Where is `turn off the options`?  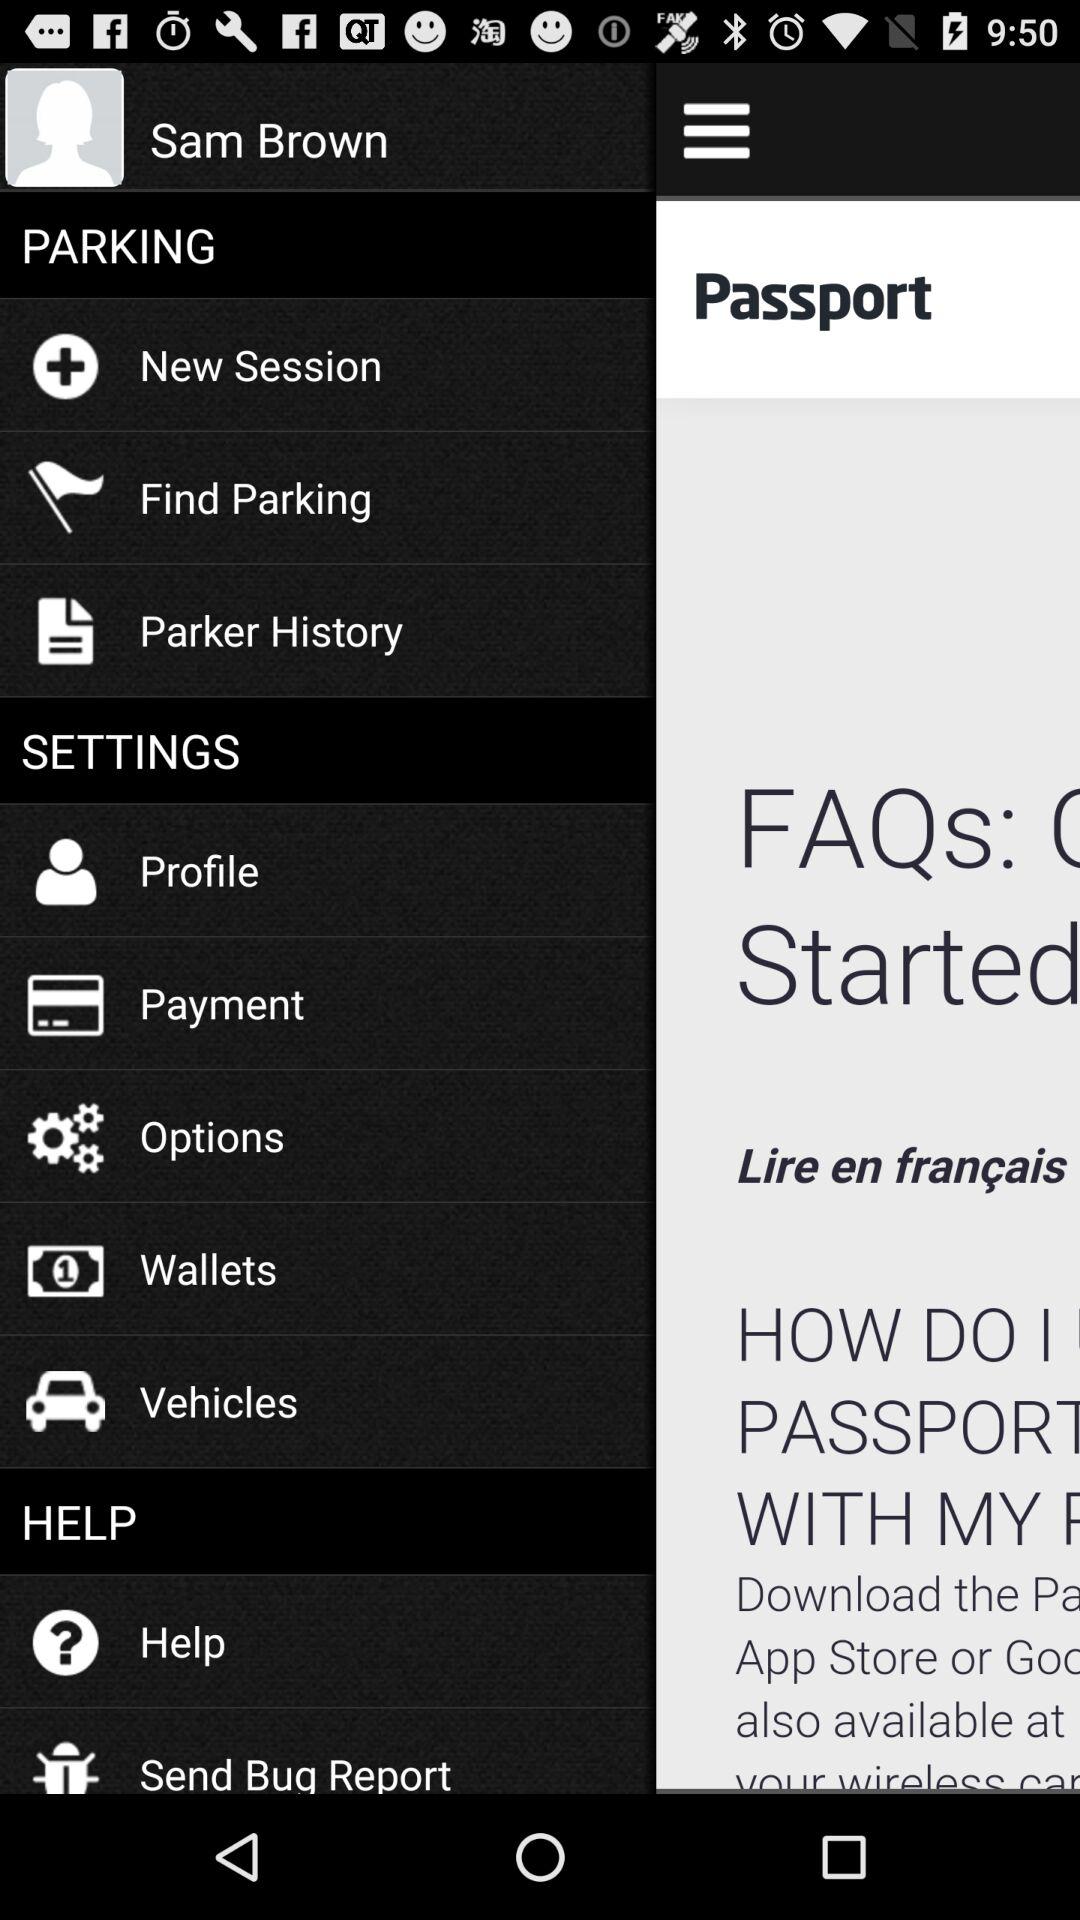
turn off the options is located at coordinates (212, 1136).